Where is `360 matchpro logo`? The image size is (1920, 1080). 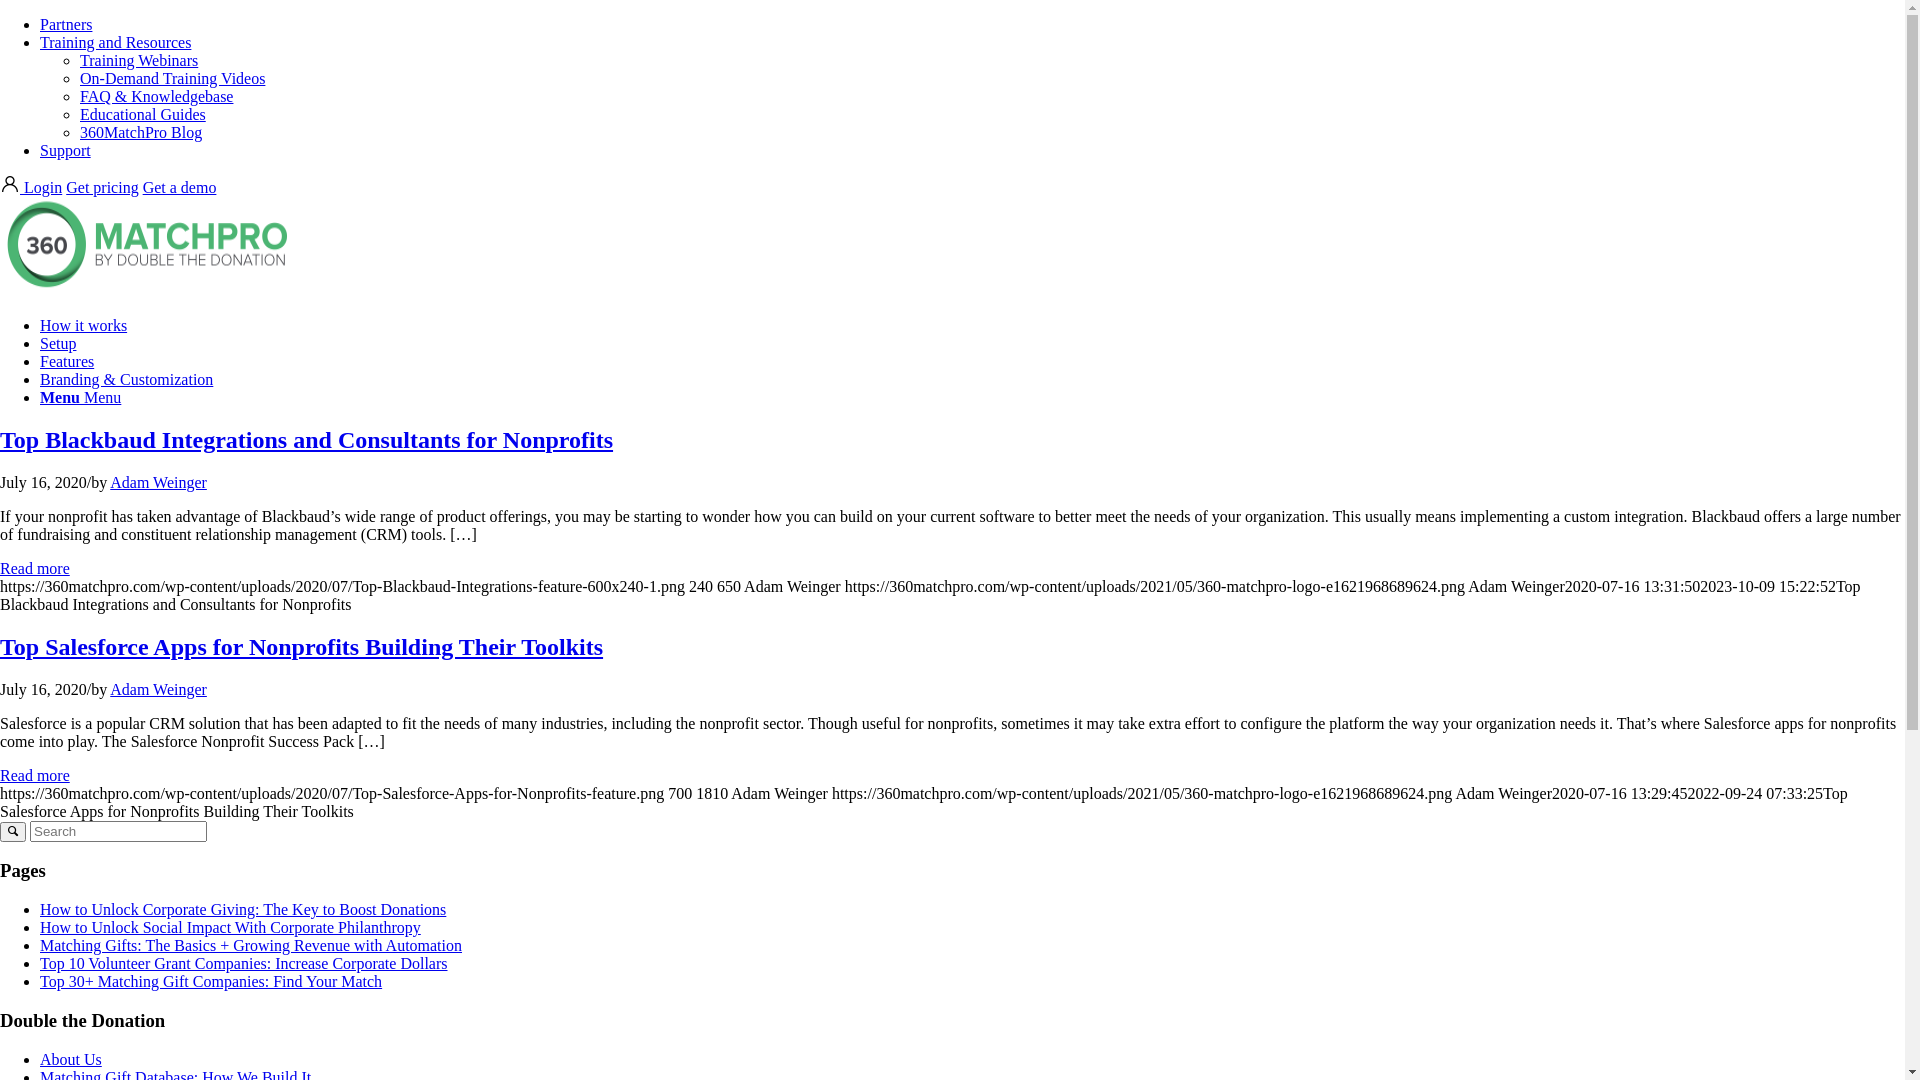 360 matchpro logo is located at coordinates (150, 247).